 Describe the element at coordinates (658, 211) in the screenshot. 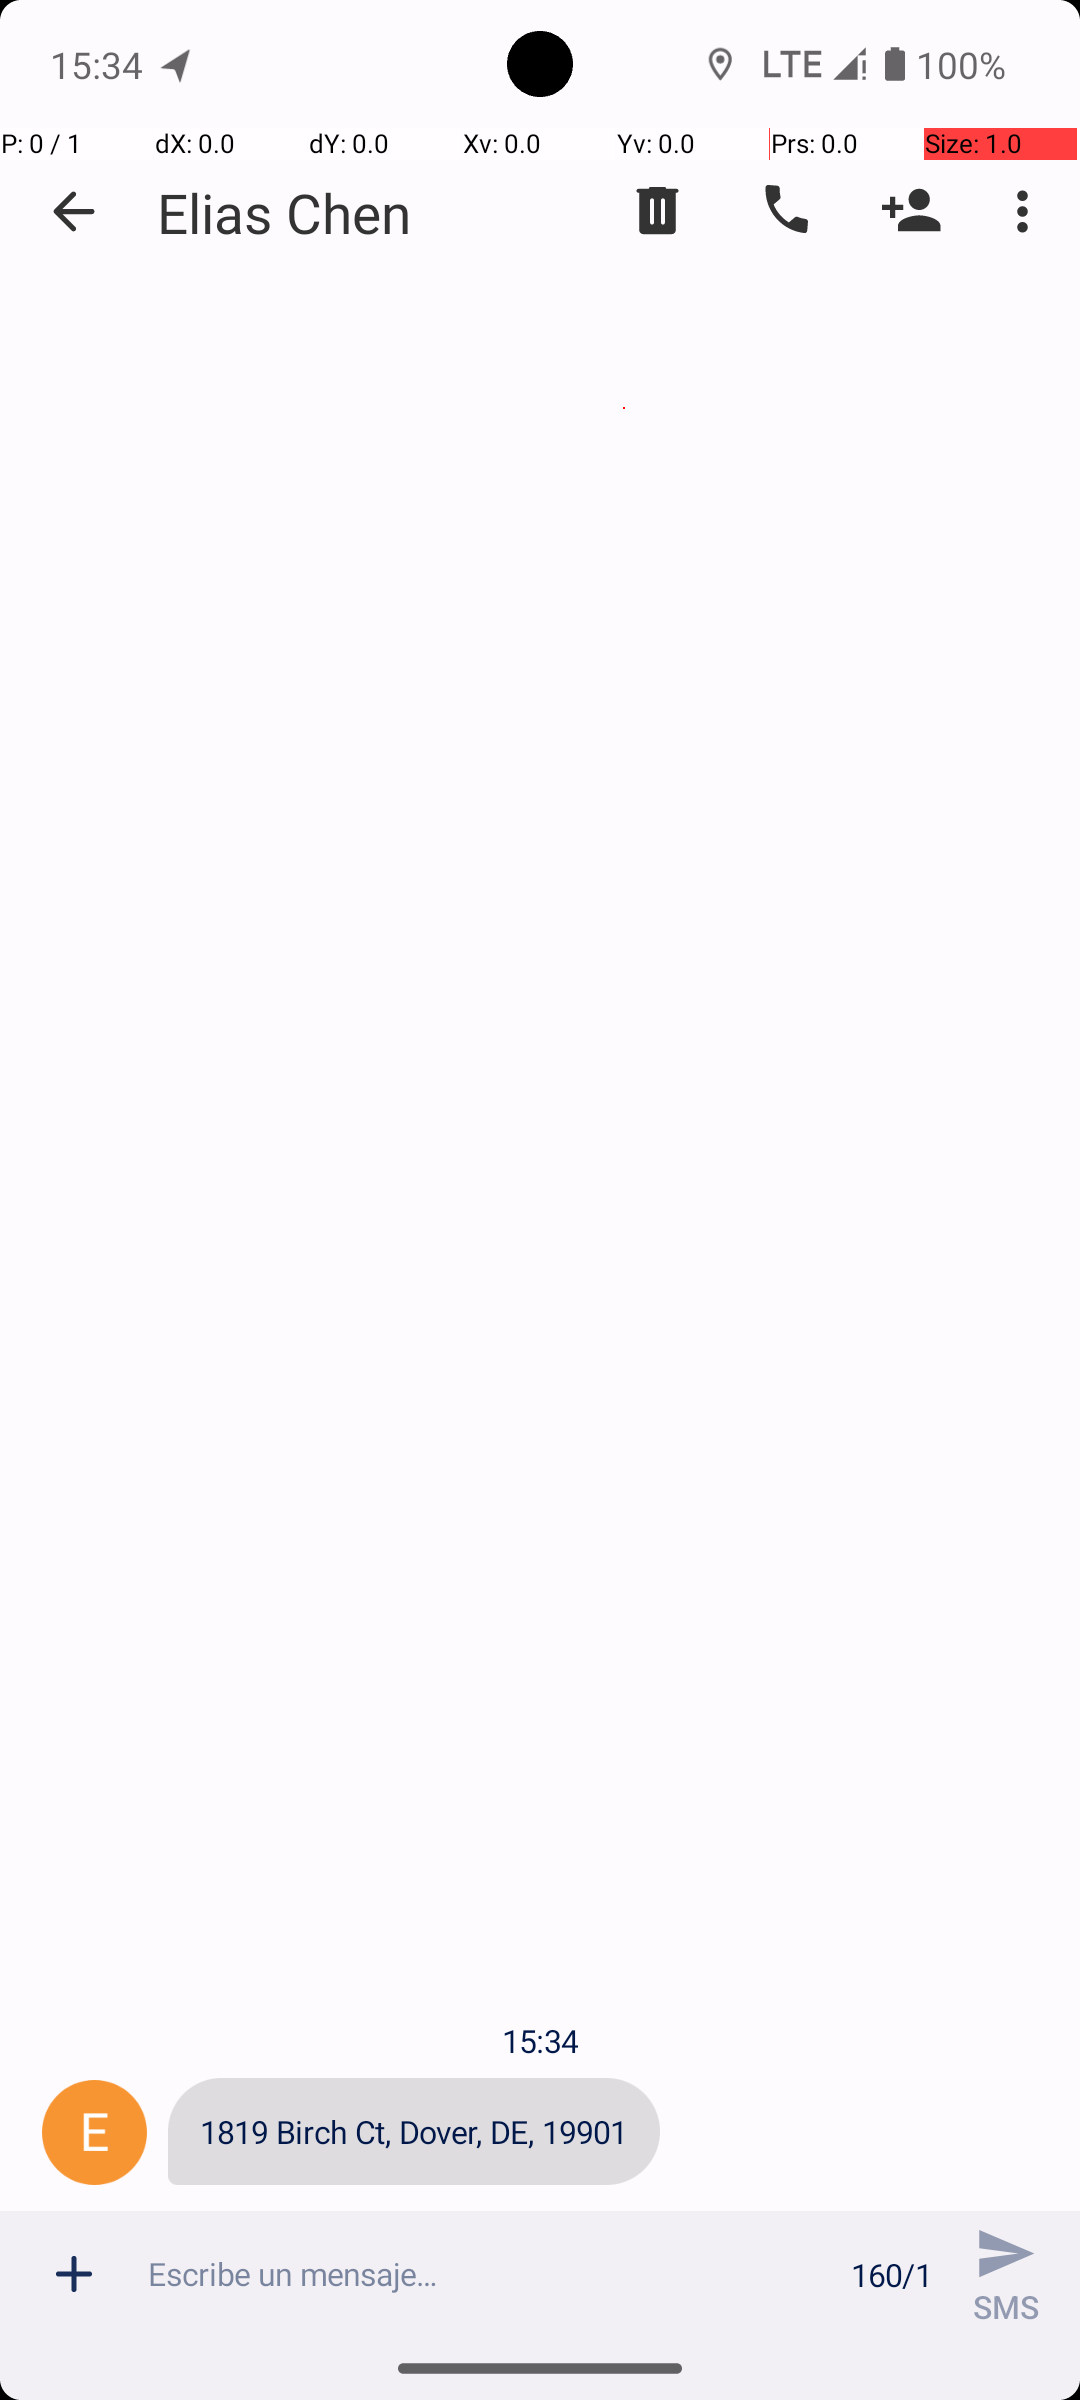

I see `Eliminar` at that location.